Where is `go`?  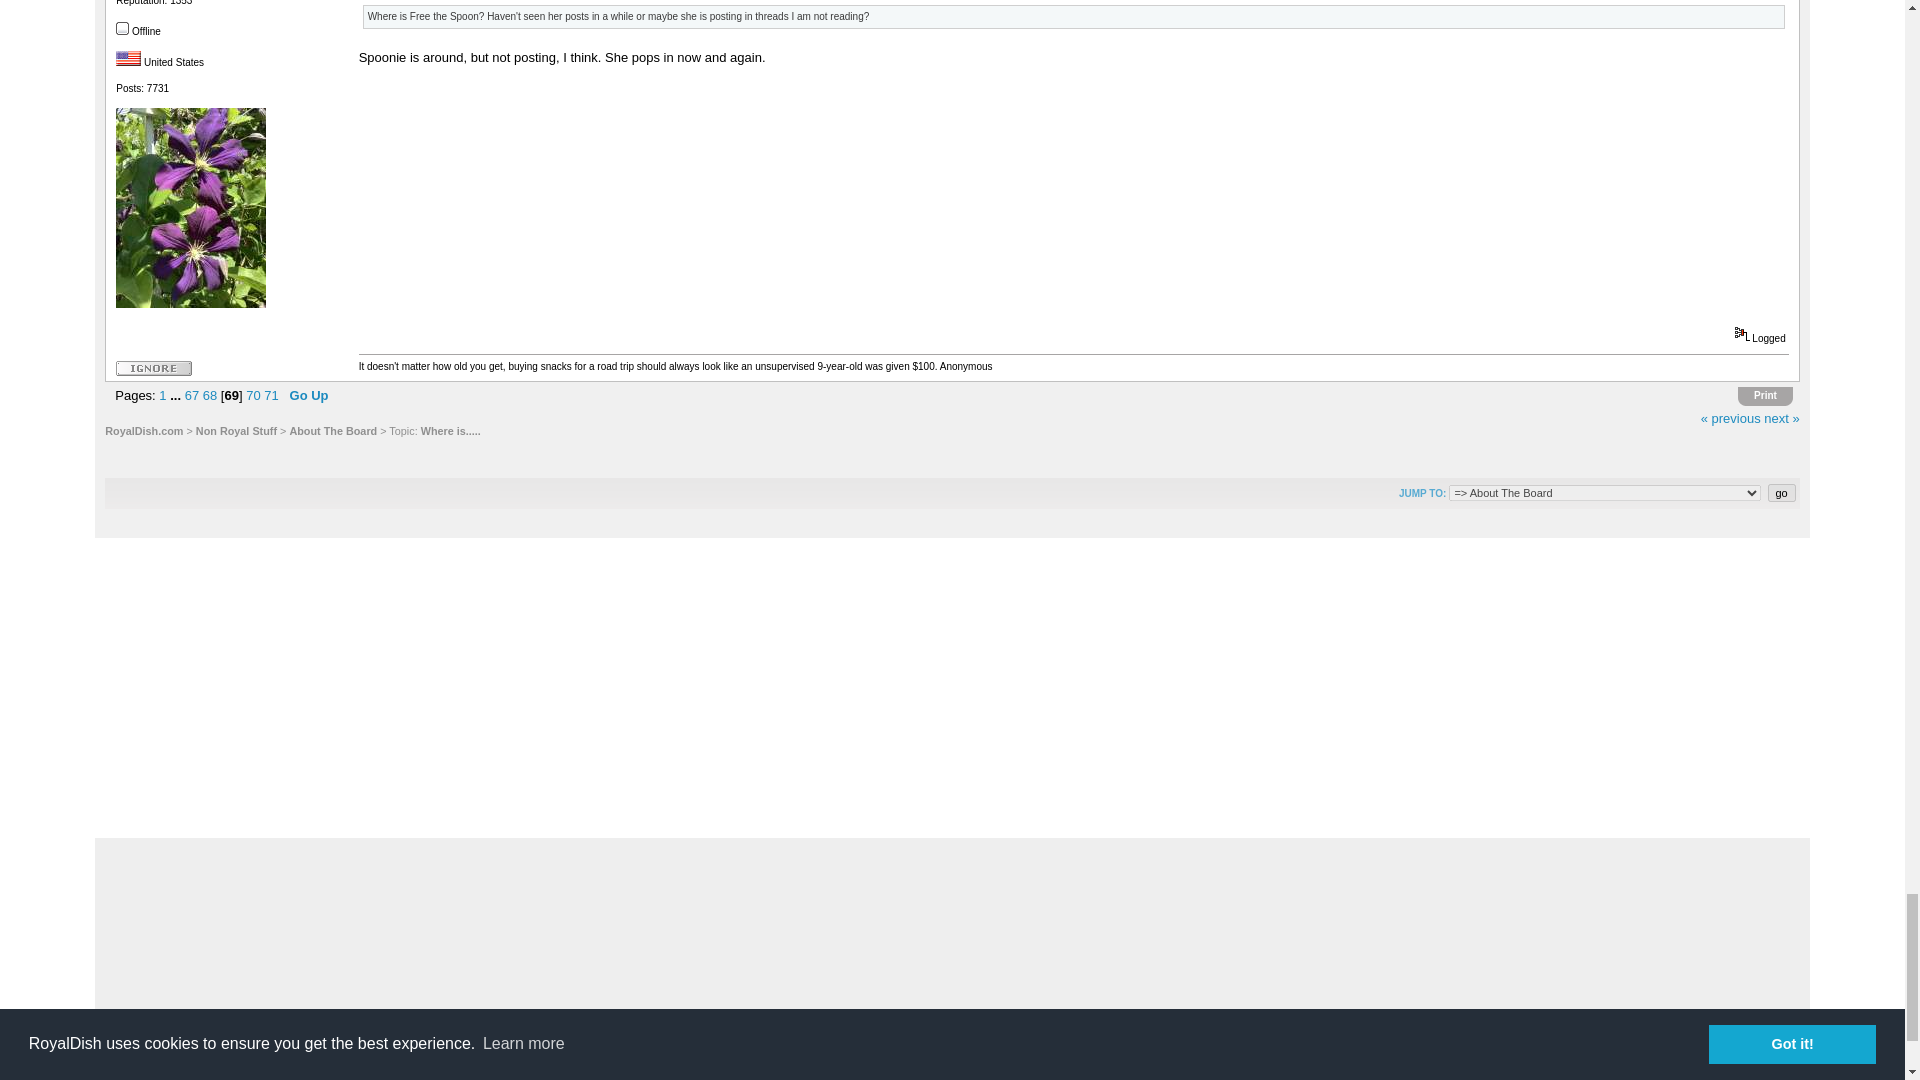 go is located at coordinates (1782, 492).